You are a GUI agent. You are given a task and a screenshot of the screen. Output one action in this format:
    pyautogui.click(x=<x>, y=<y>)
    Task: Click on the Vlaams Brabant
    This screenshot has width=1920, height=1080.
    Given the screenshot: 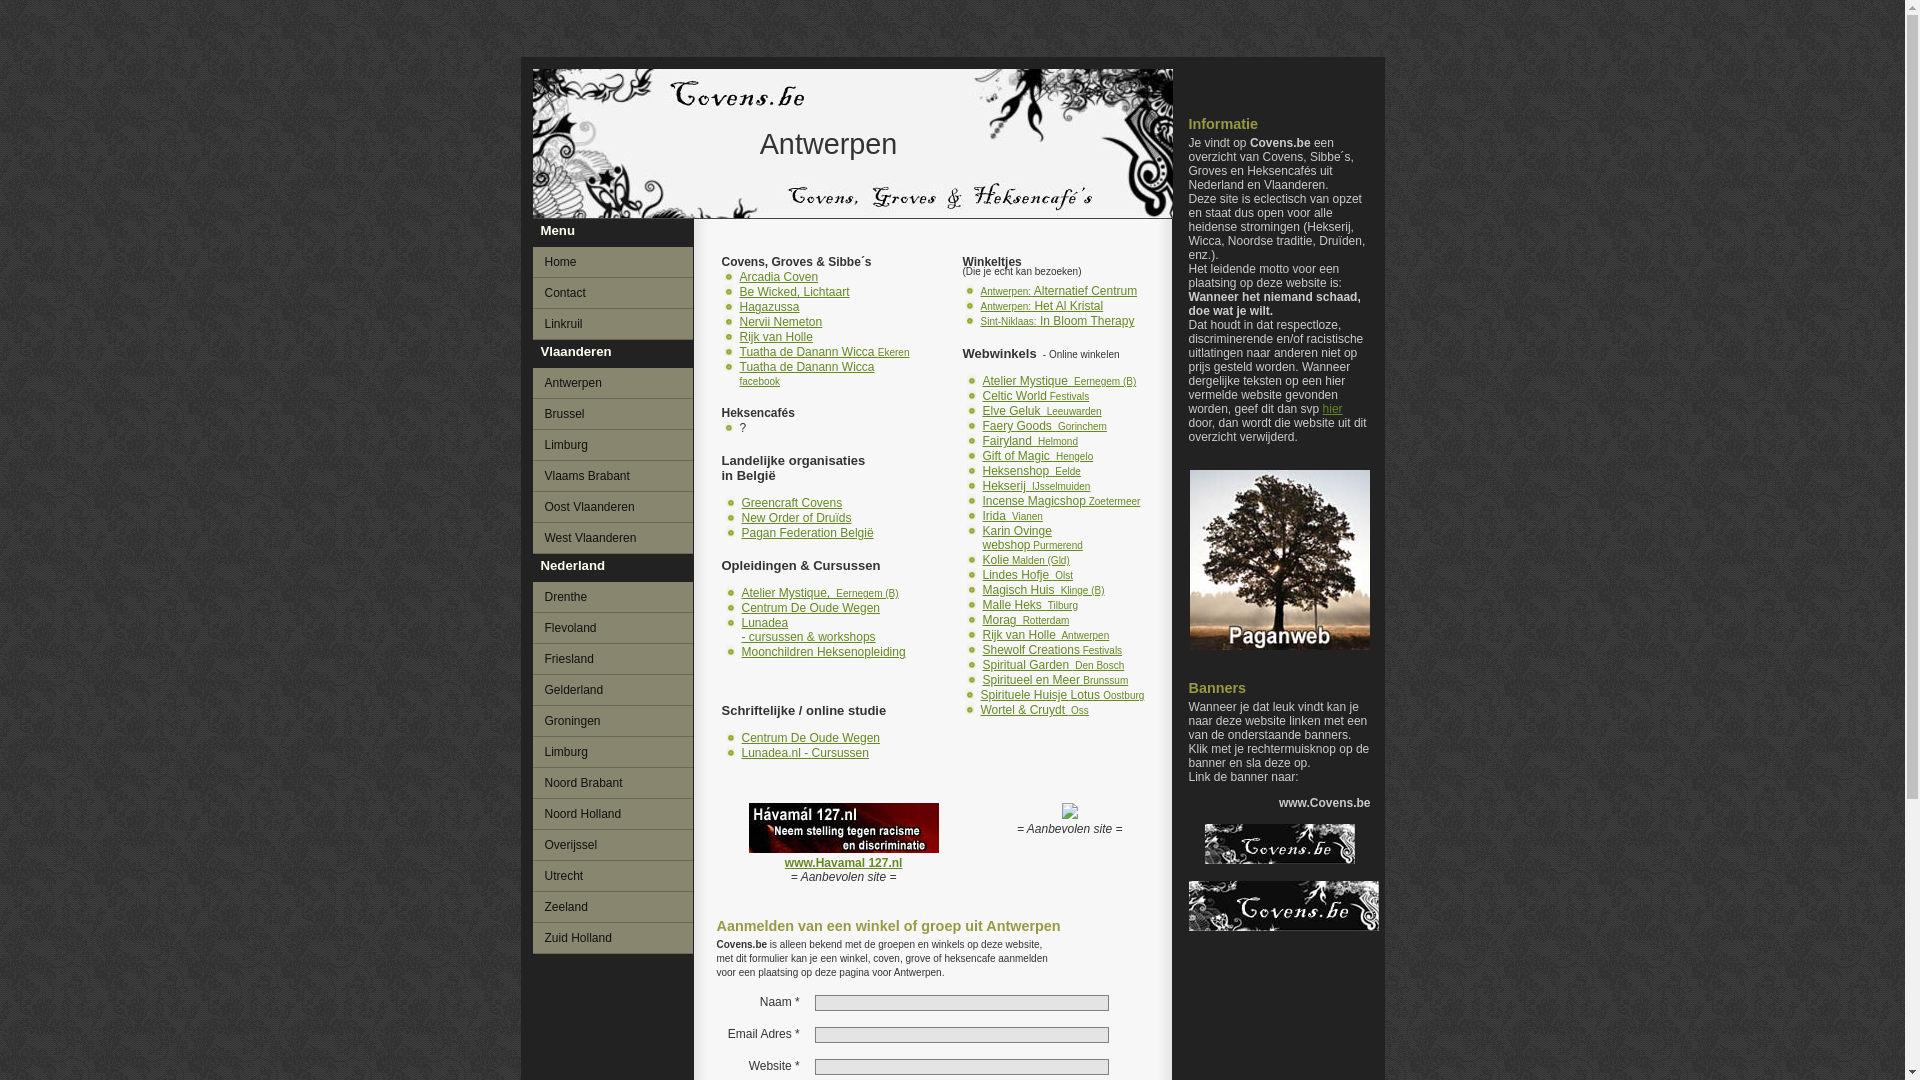 What is the action you would take?
    pyautogui.click(x=612, y=476)
    